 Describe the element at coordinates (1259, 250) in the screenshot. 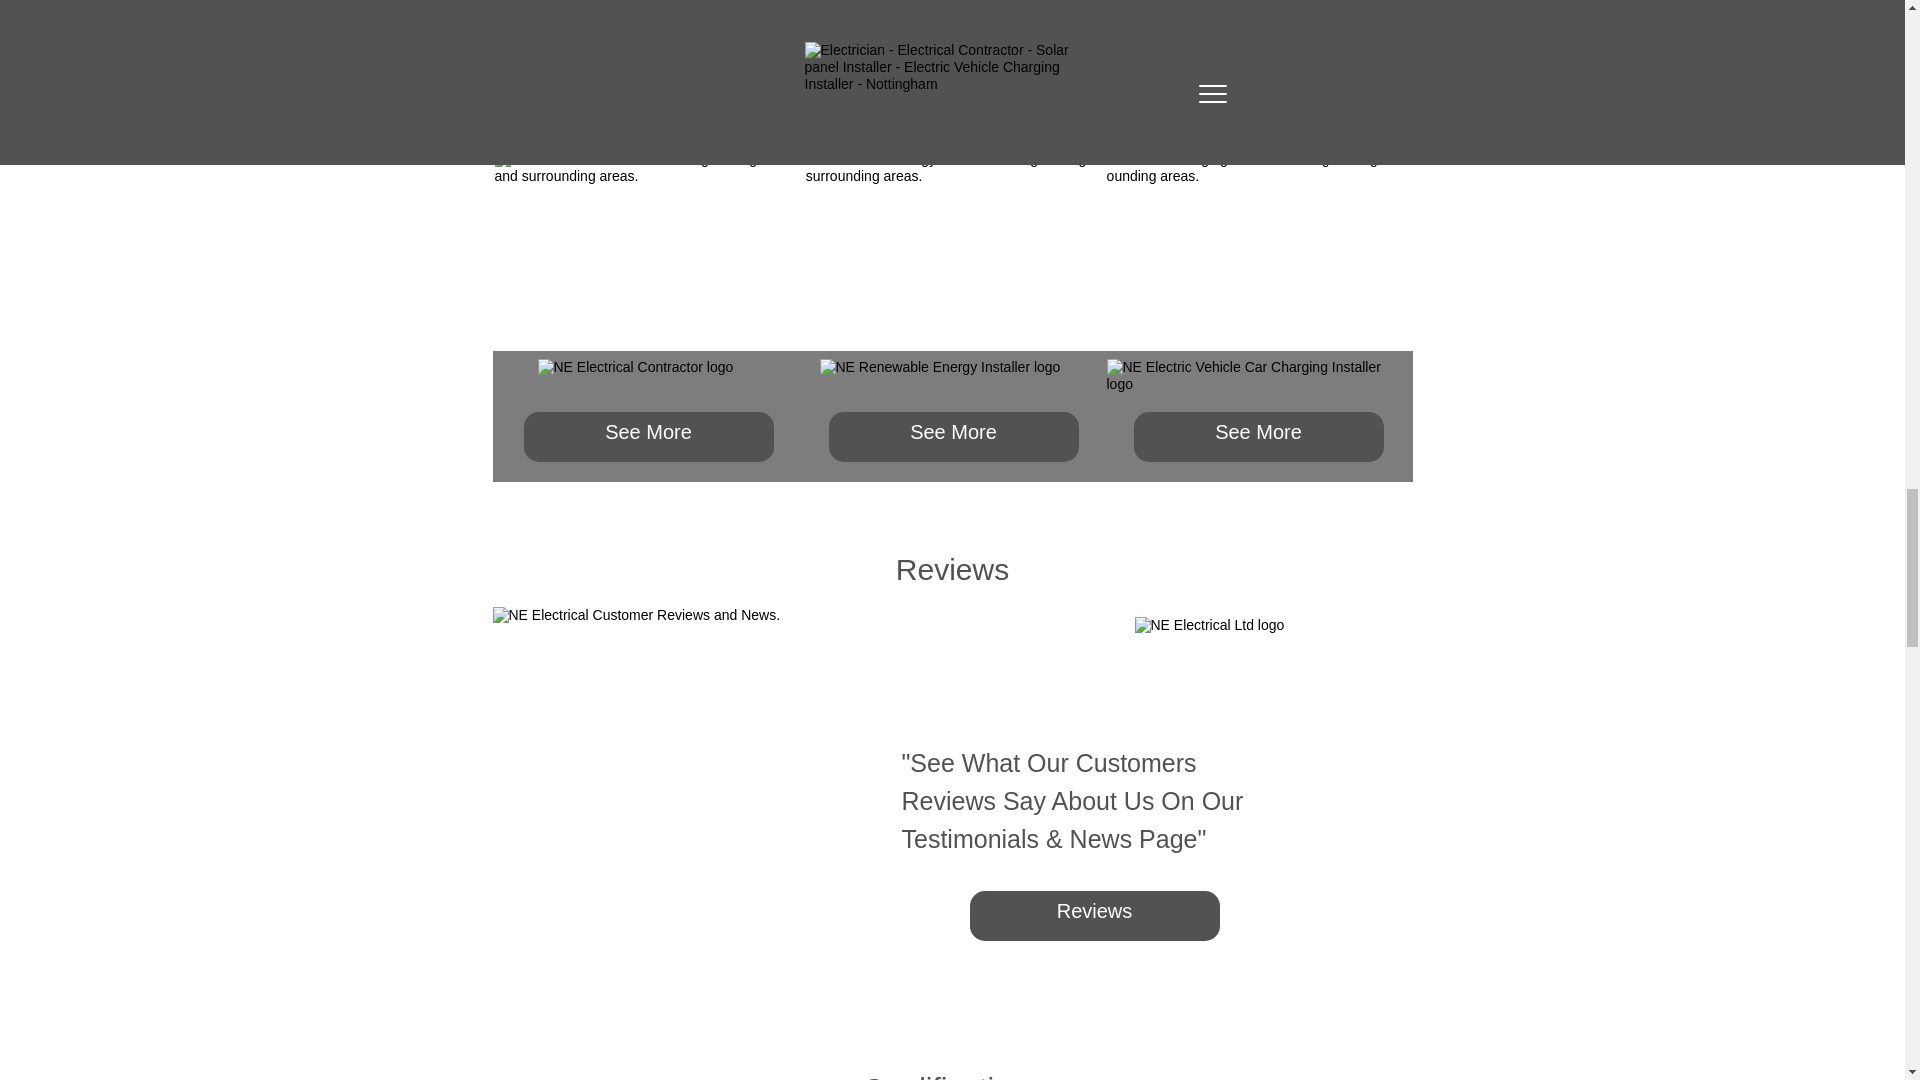

I see `NE EV Car Charging Installer` at that location.